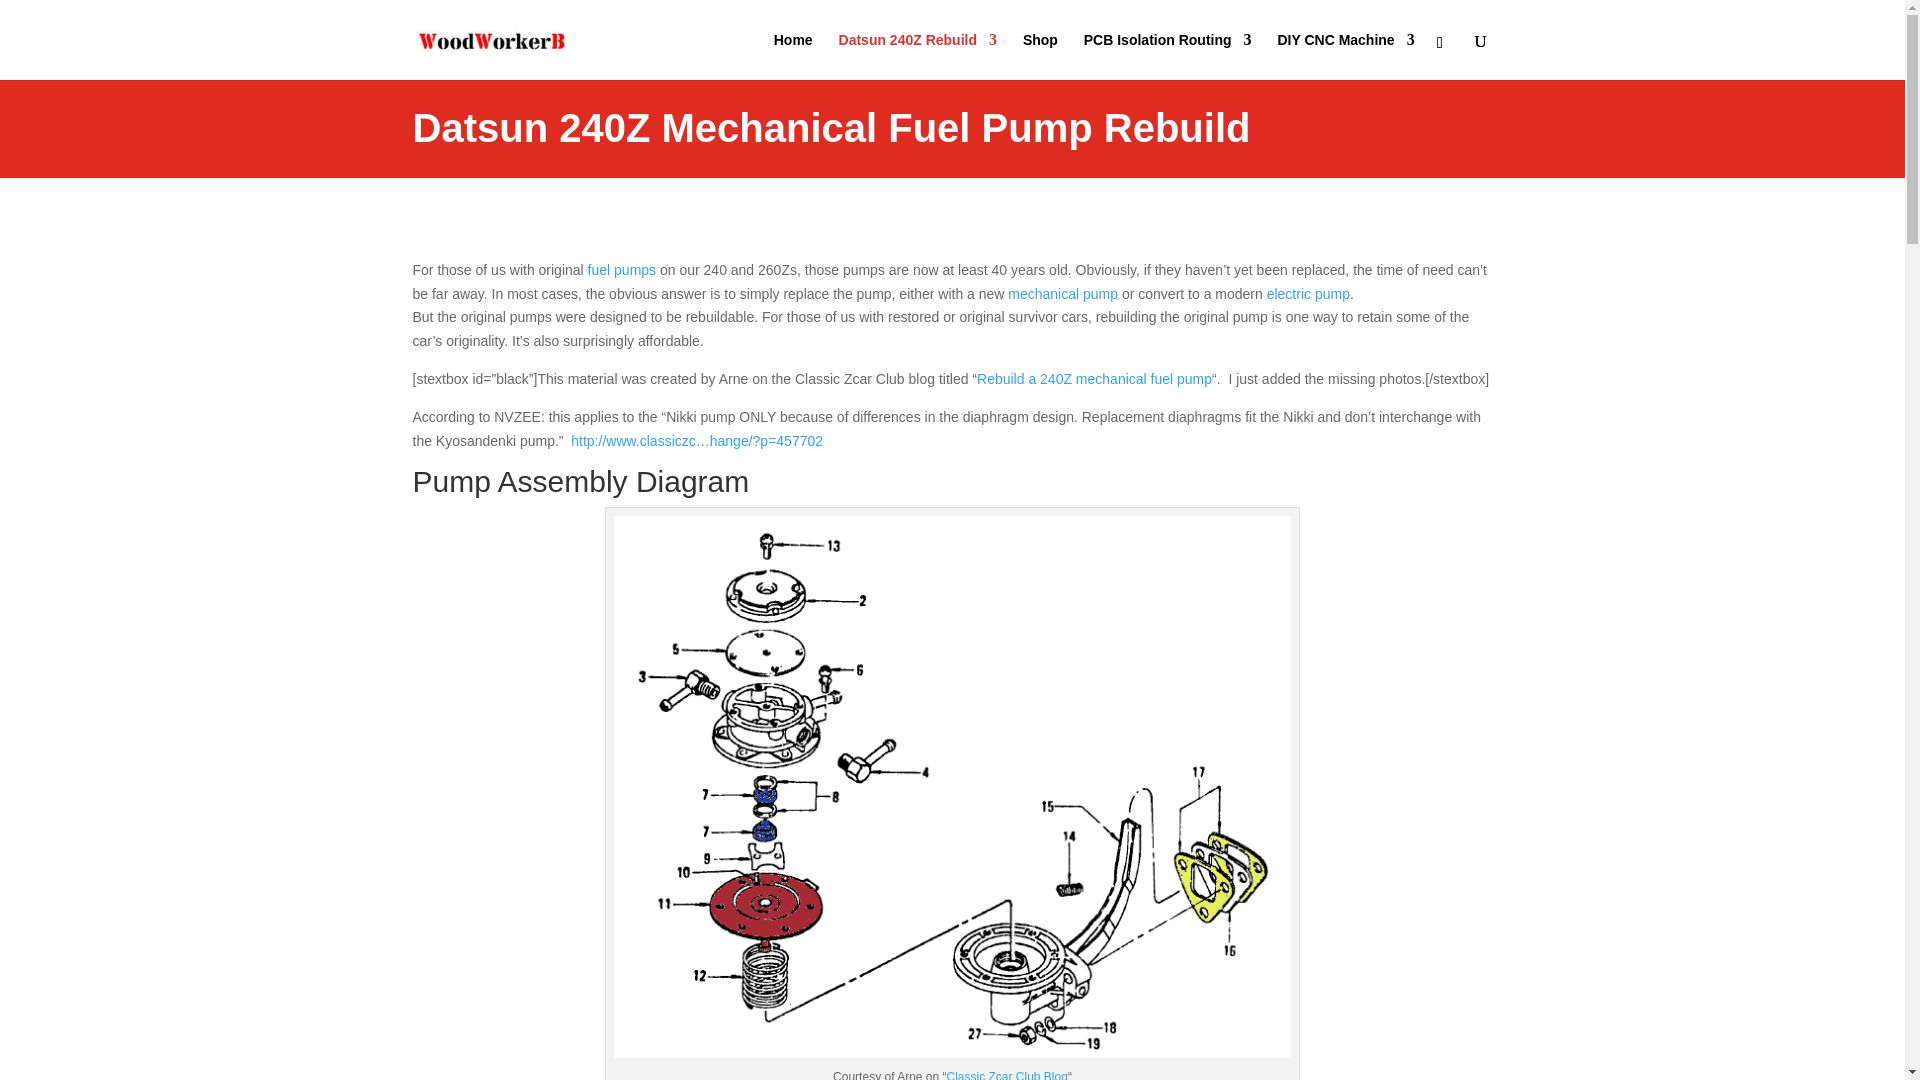 This screenshot has height=1080, width=1920. Describe the element at coordinates (622, 270) in the screenshot. I see `Link added by VigLink` at that location.